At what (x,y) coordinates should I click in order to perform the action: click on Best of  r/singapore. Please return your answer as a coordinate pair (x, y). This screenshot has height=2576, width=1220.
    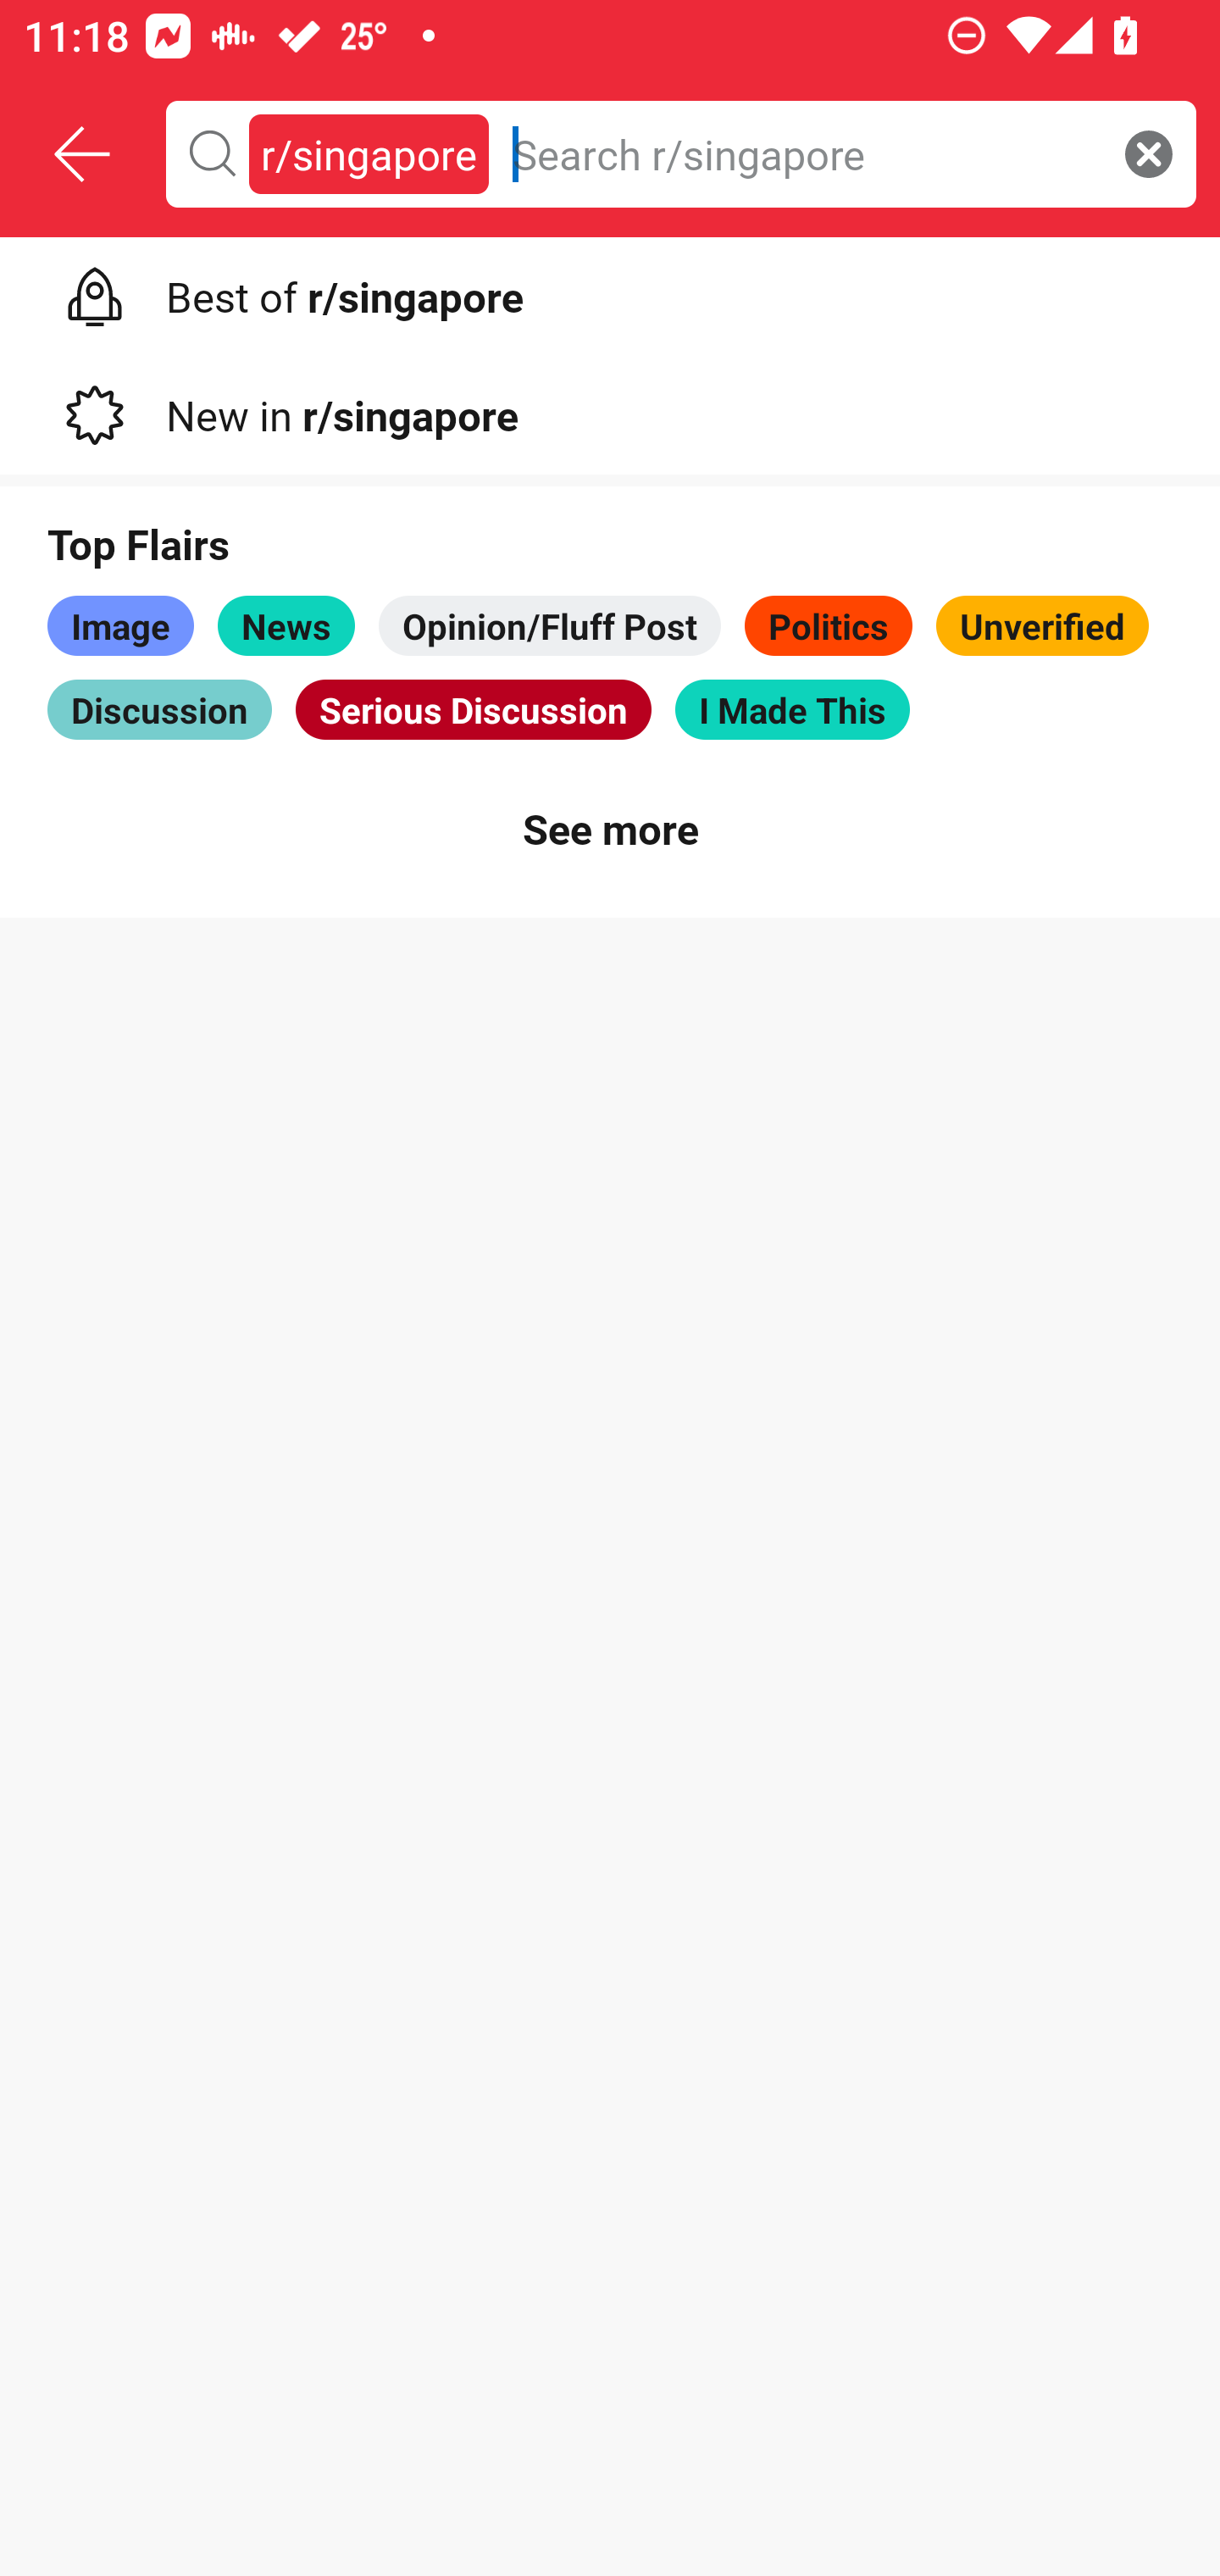
    Looking at the image, I should click on (610, 291).